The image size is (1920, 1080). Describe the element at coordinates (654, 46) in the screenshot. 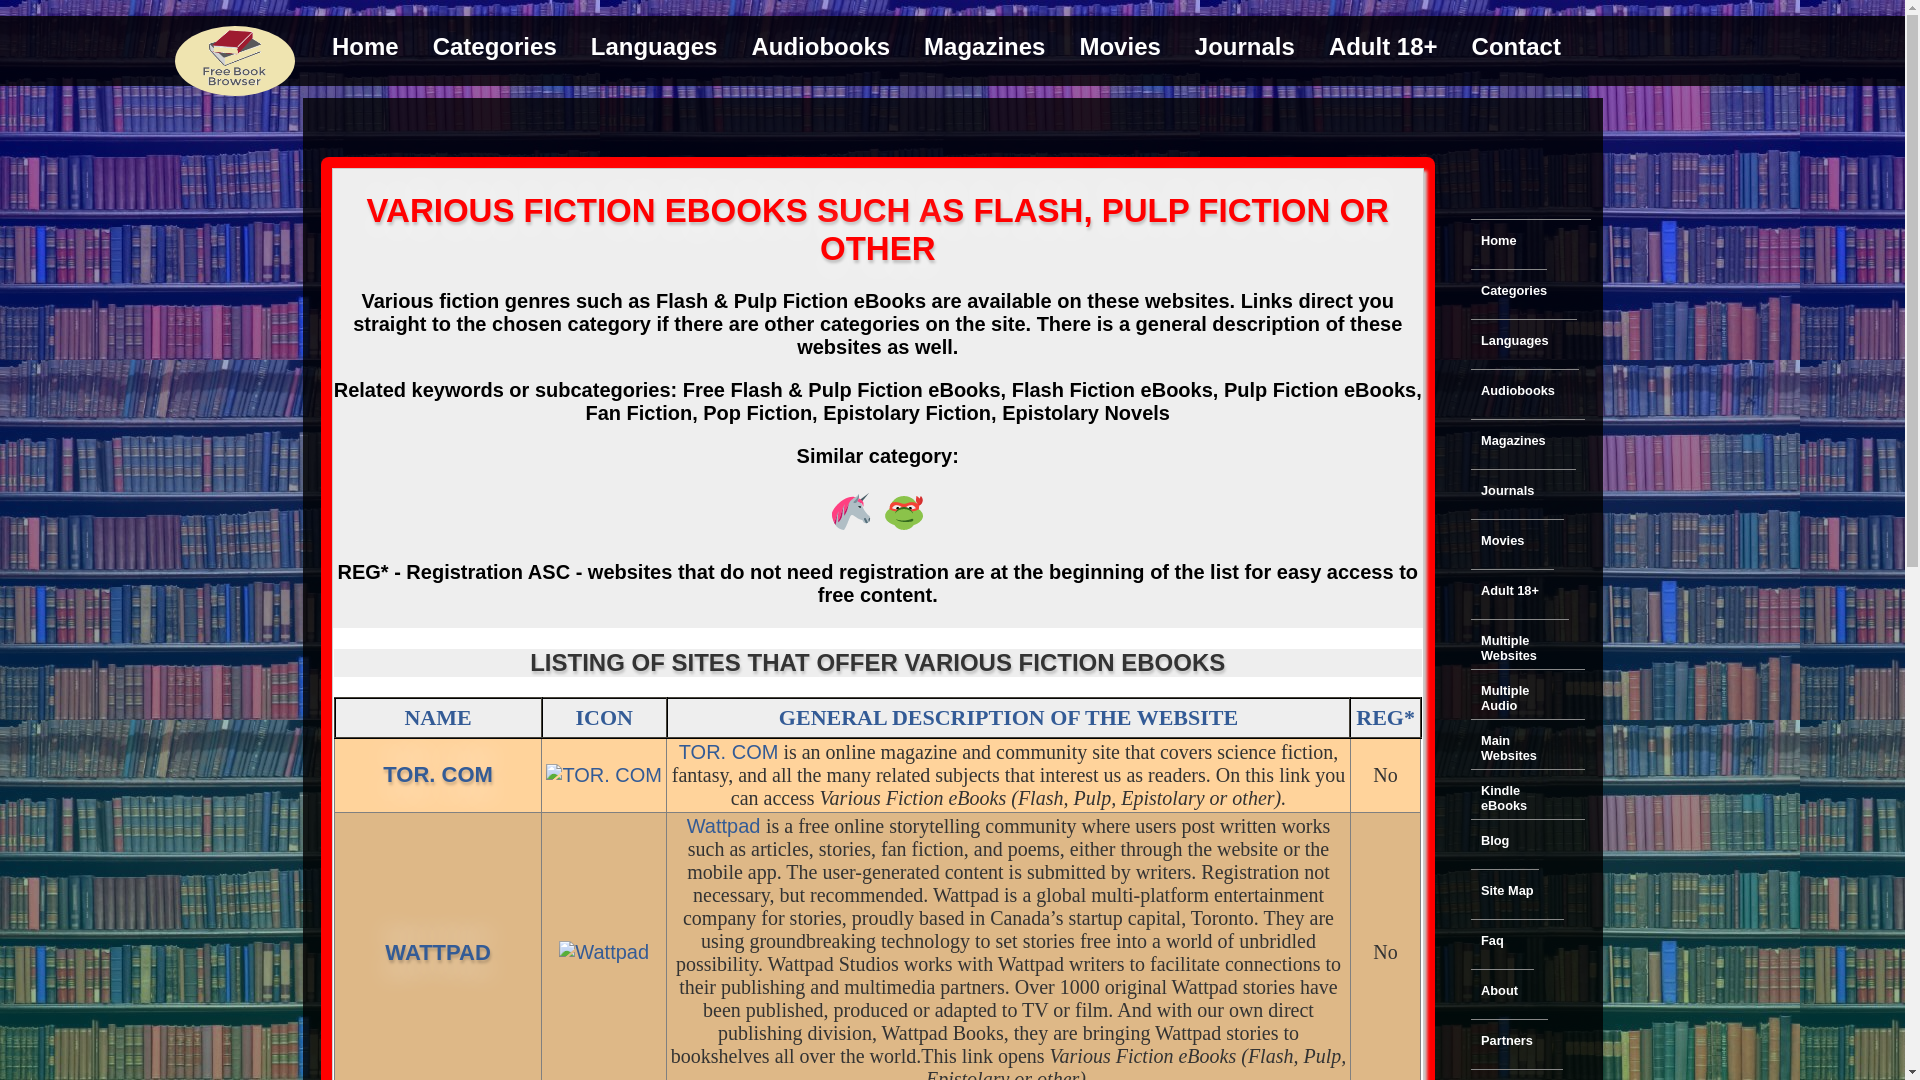

I see `Languages` at that location.